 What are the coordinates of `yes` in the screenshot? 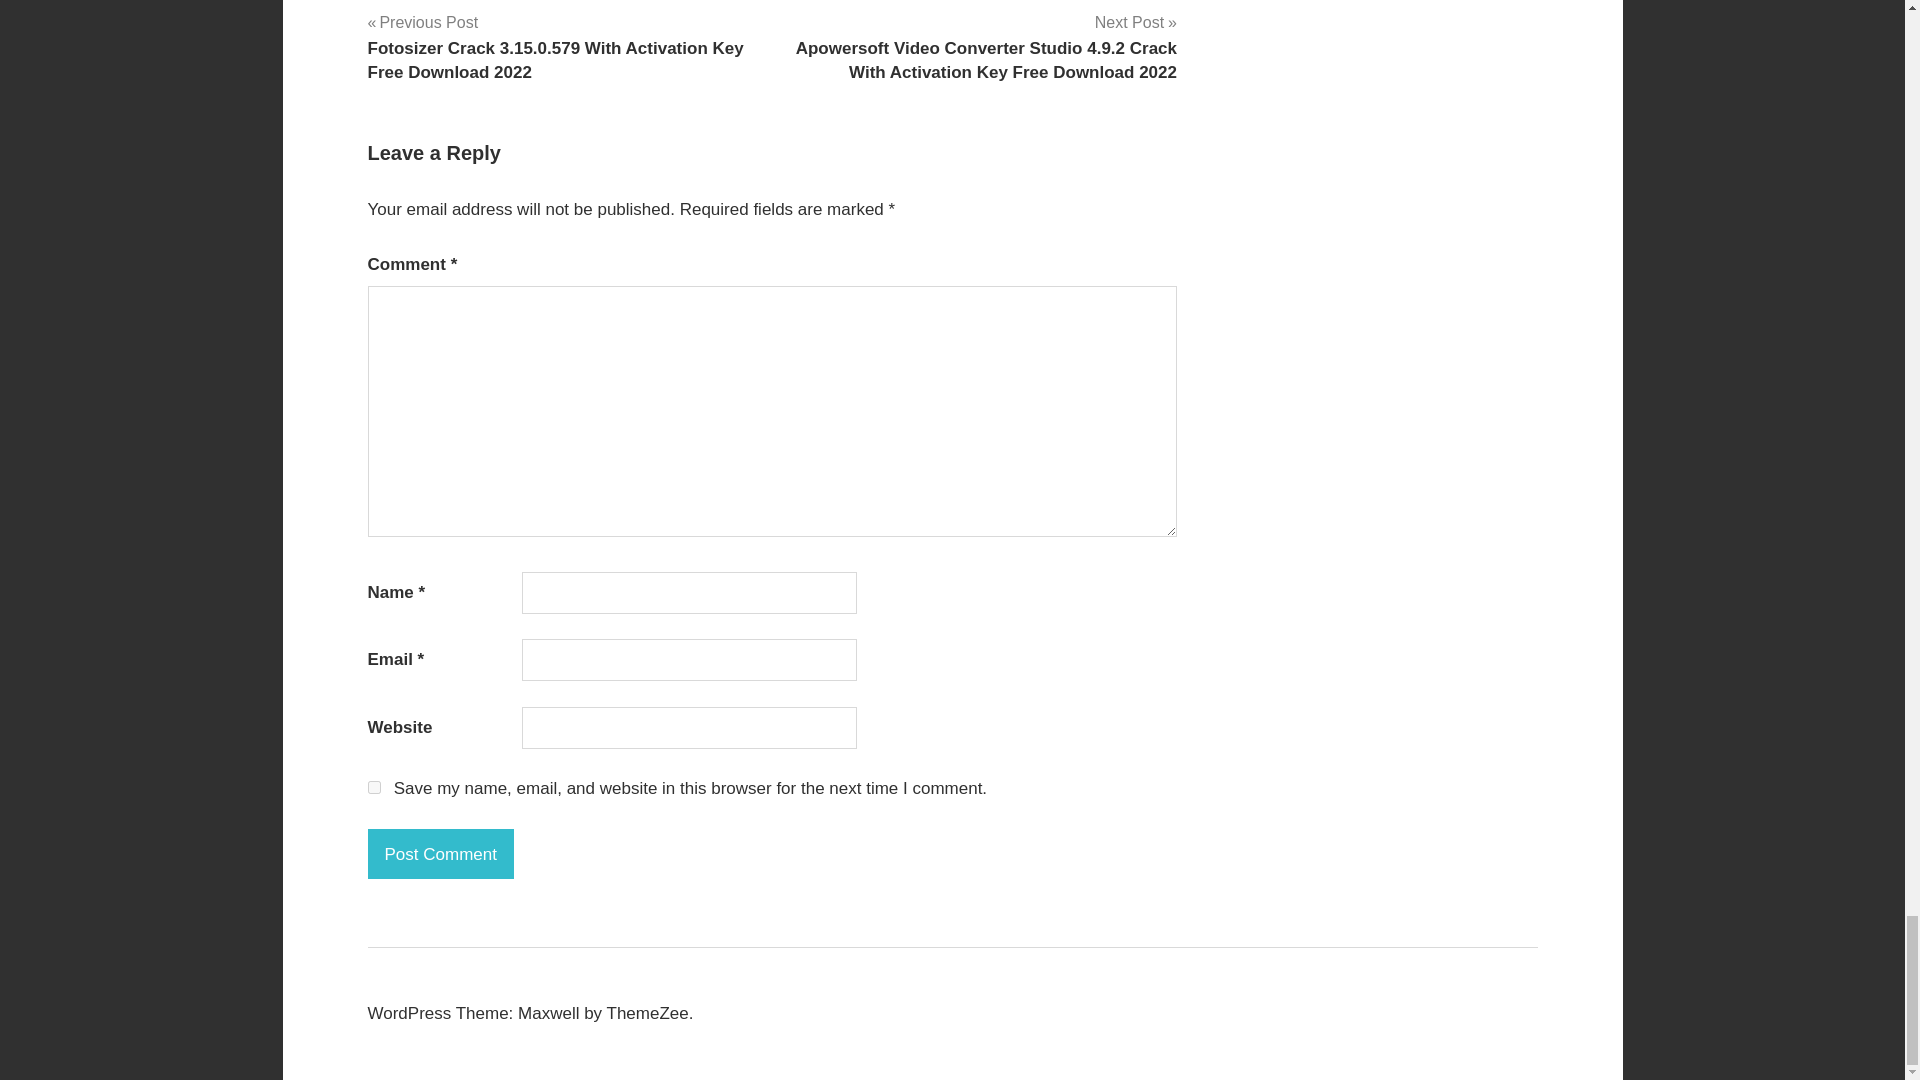 It's located at (374, 786).